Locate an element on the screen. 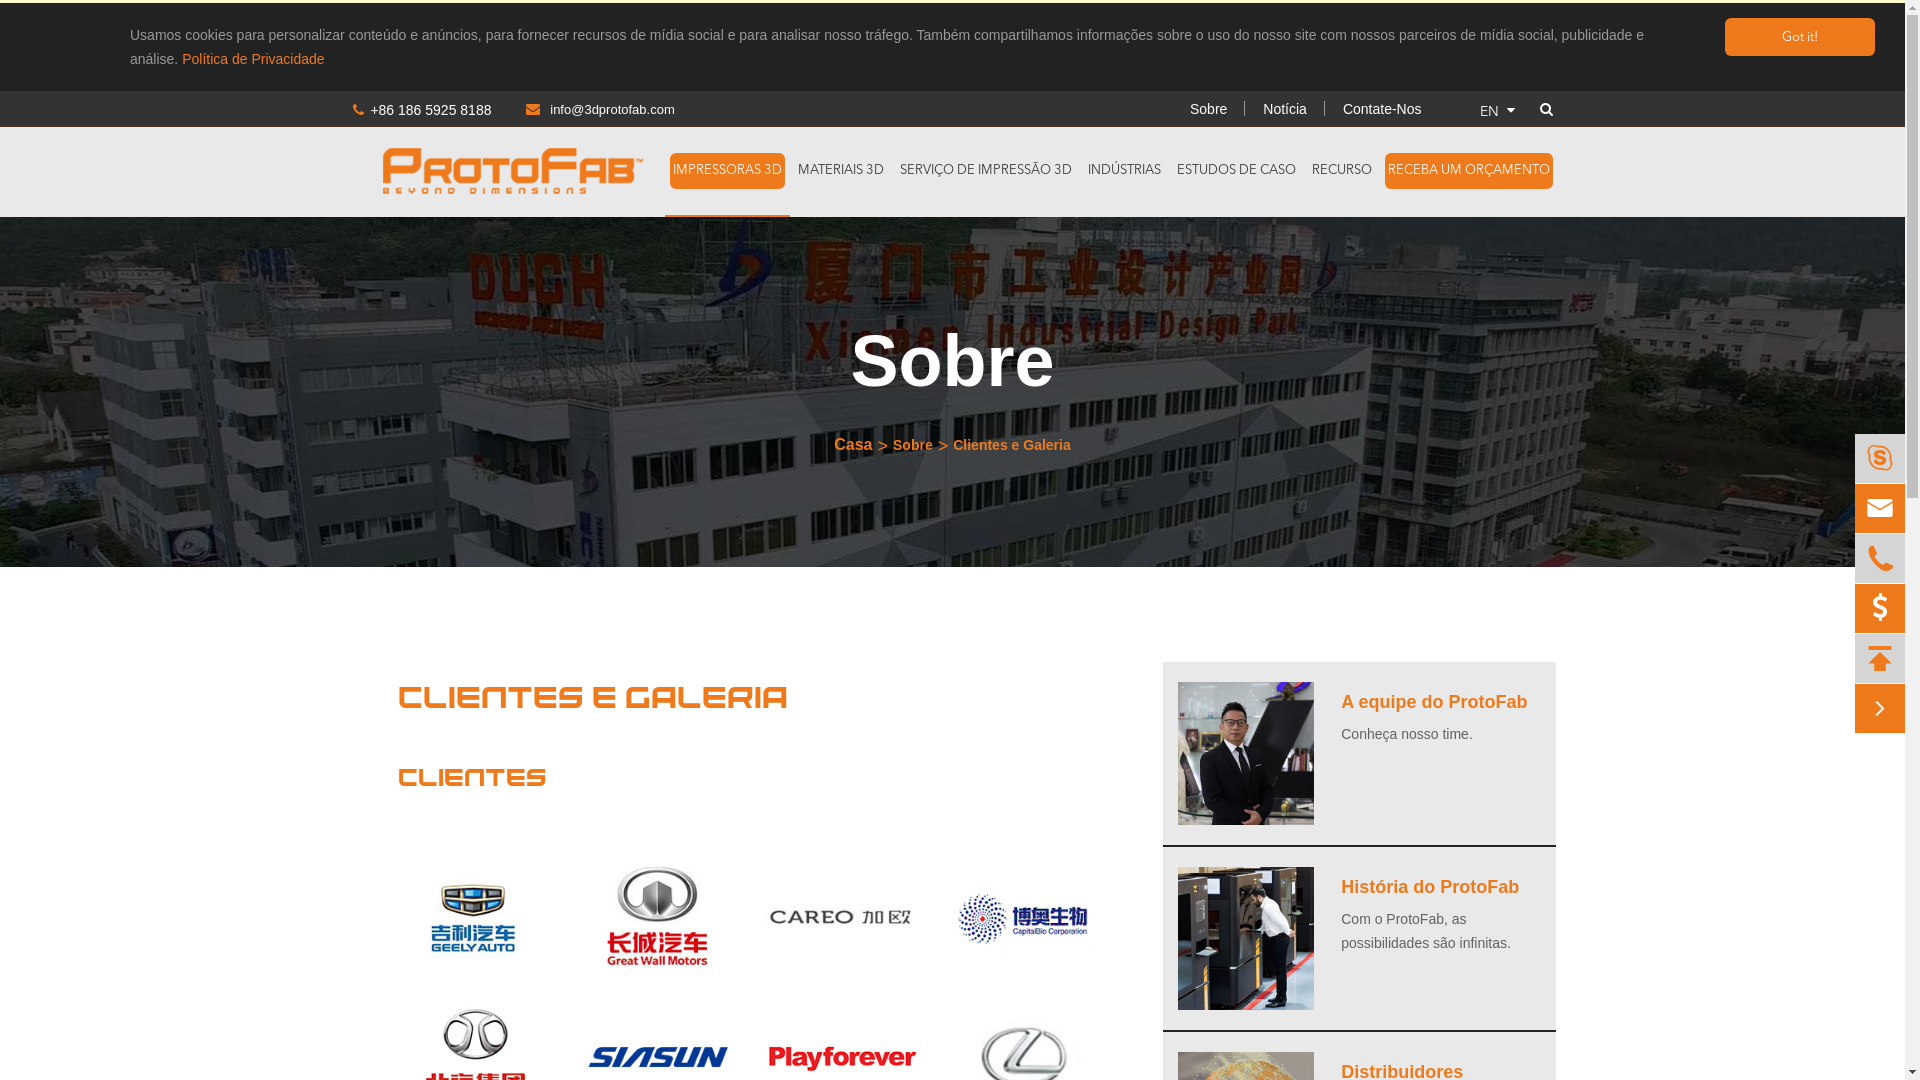 The width and height of the screenshot is (1920, 1080). Sobre is located at coordinates (913, 445).